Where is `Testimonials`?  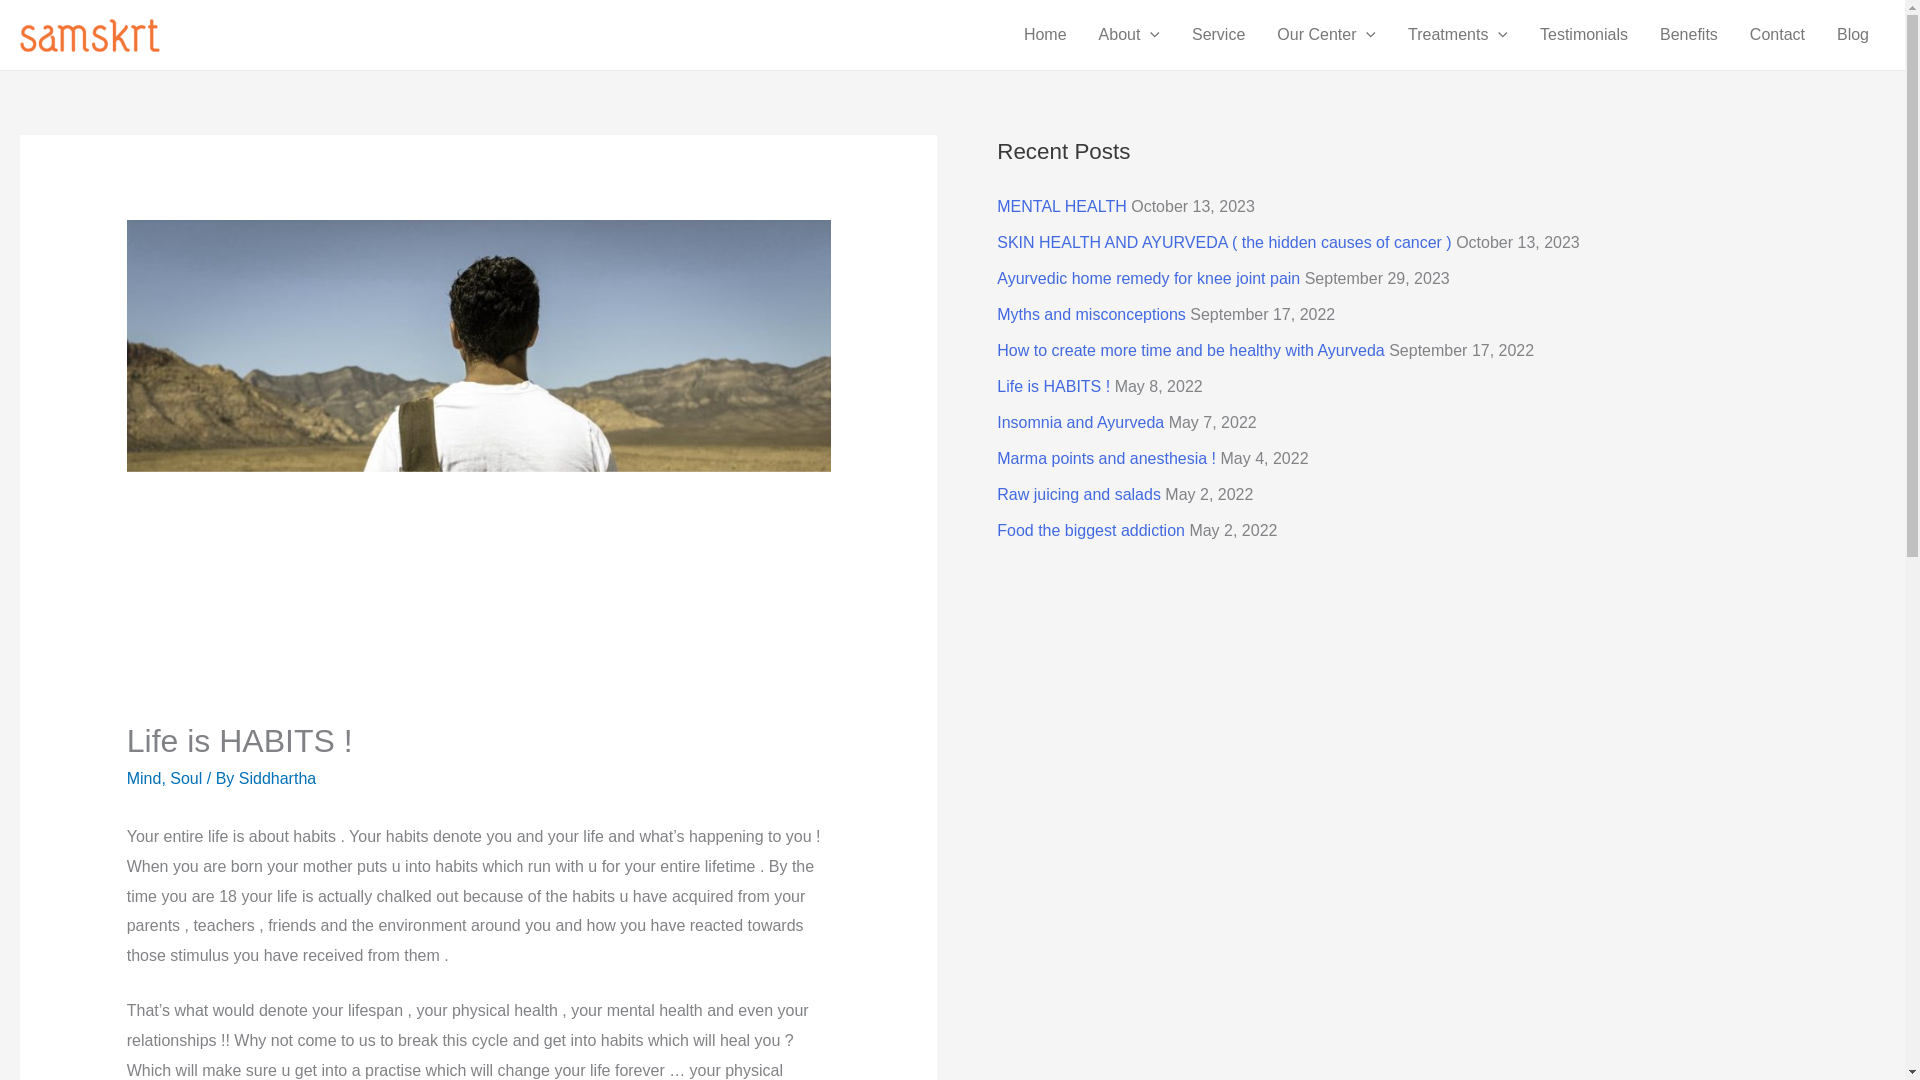 Testimonials is located at coordinates (1584, 35).